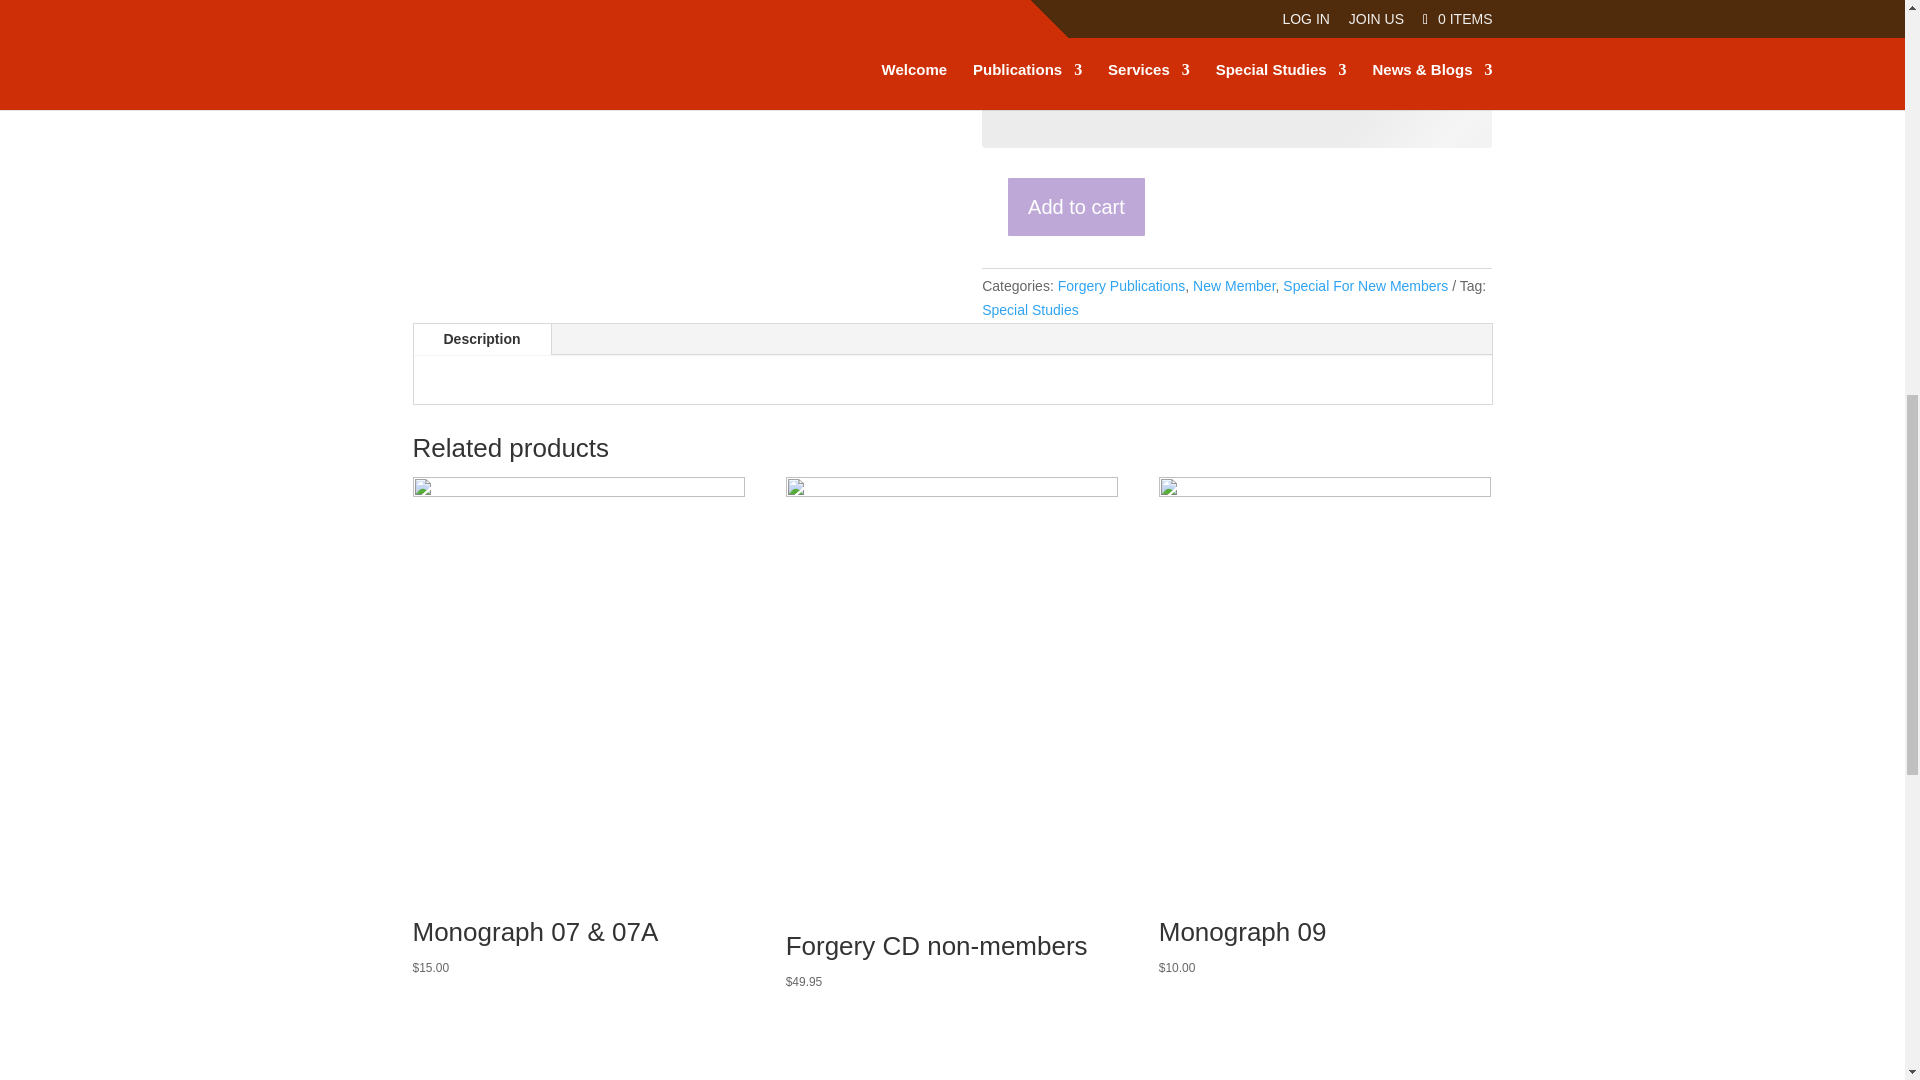  I want to click on Forgery Publications, so click(1122, 285).